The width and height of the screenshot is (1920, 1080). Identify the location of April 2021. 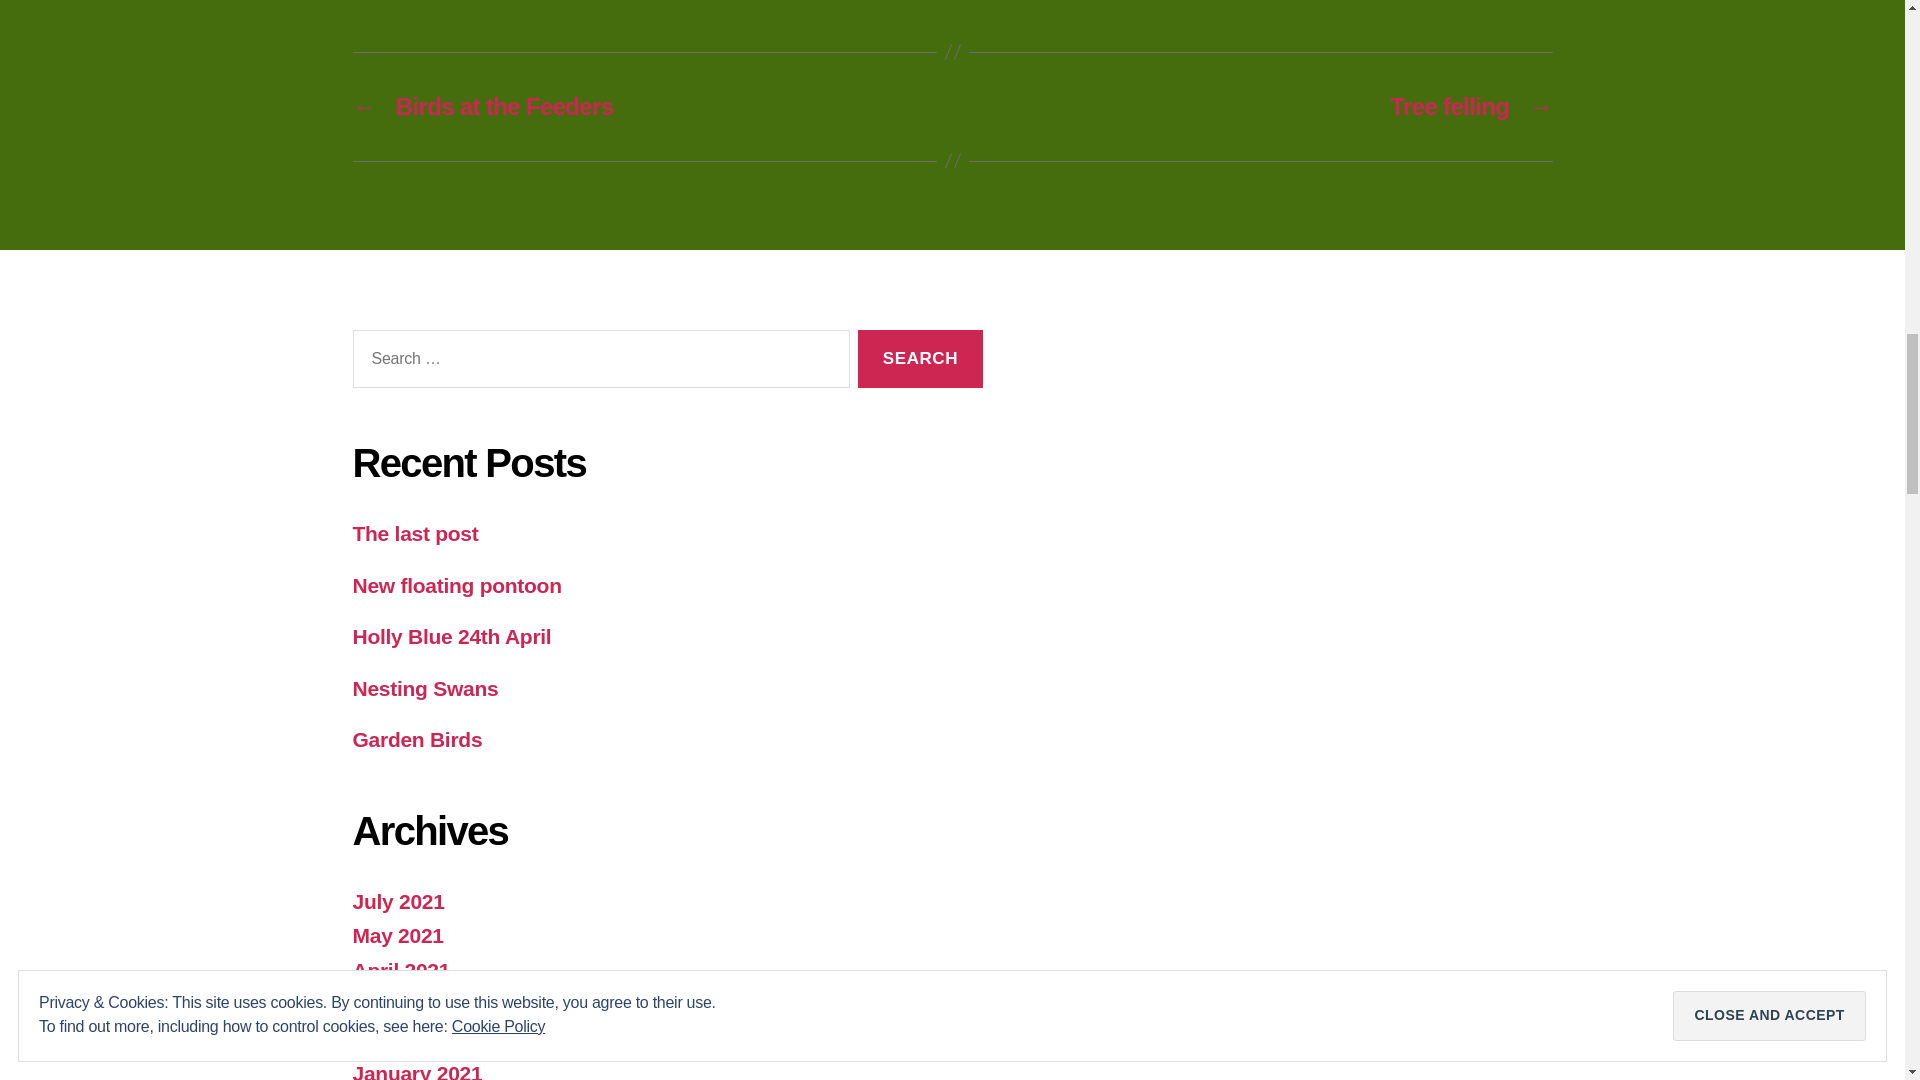
(400, 970).